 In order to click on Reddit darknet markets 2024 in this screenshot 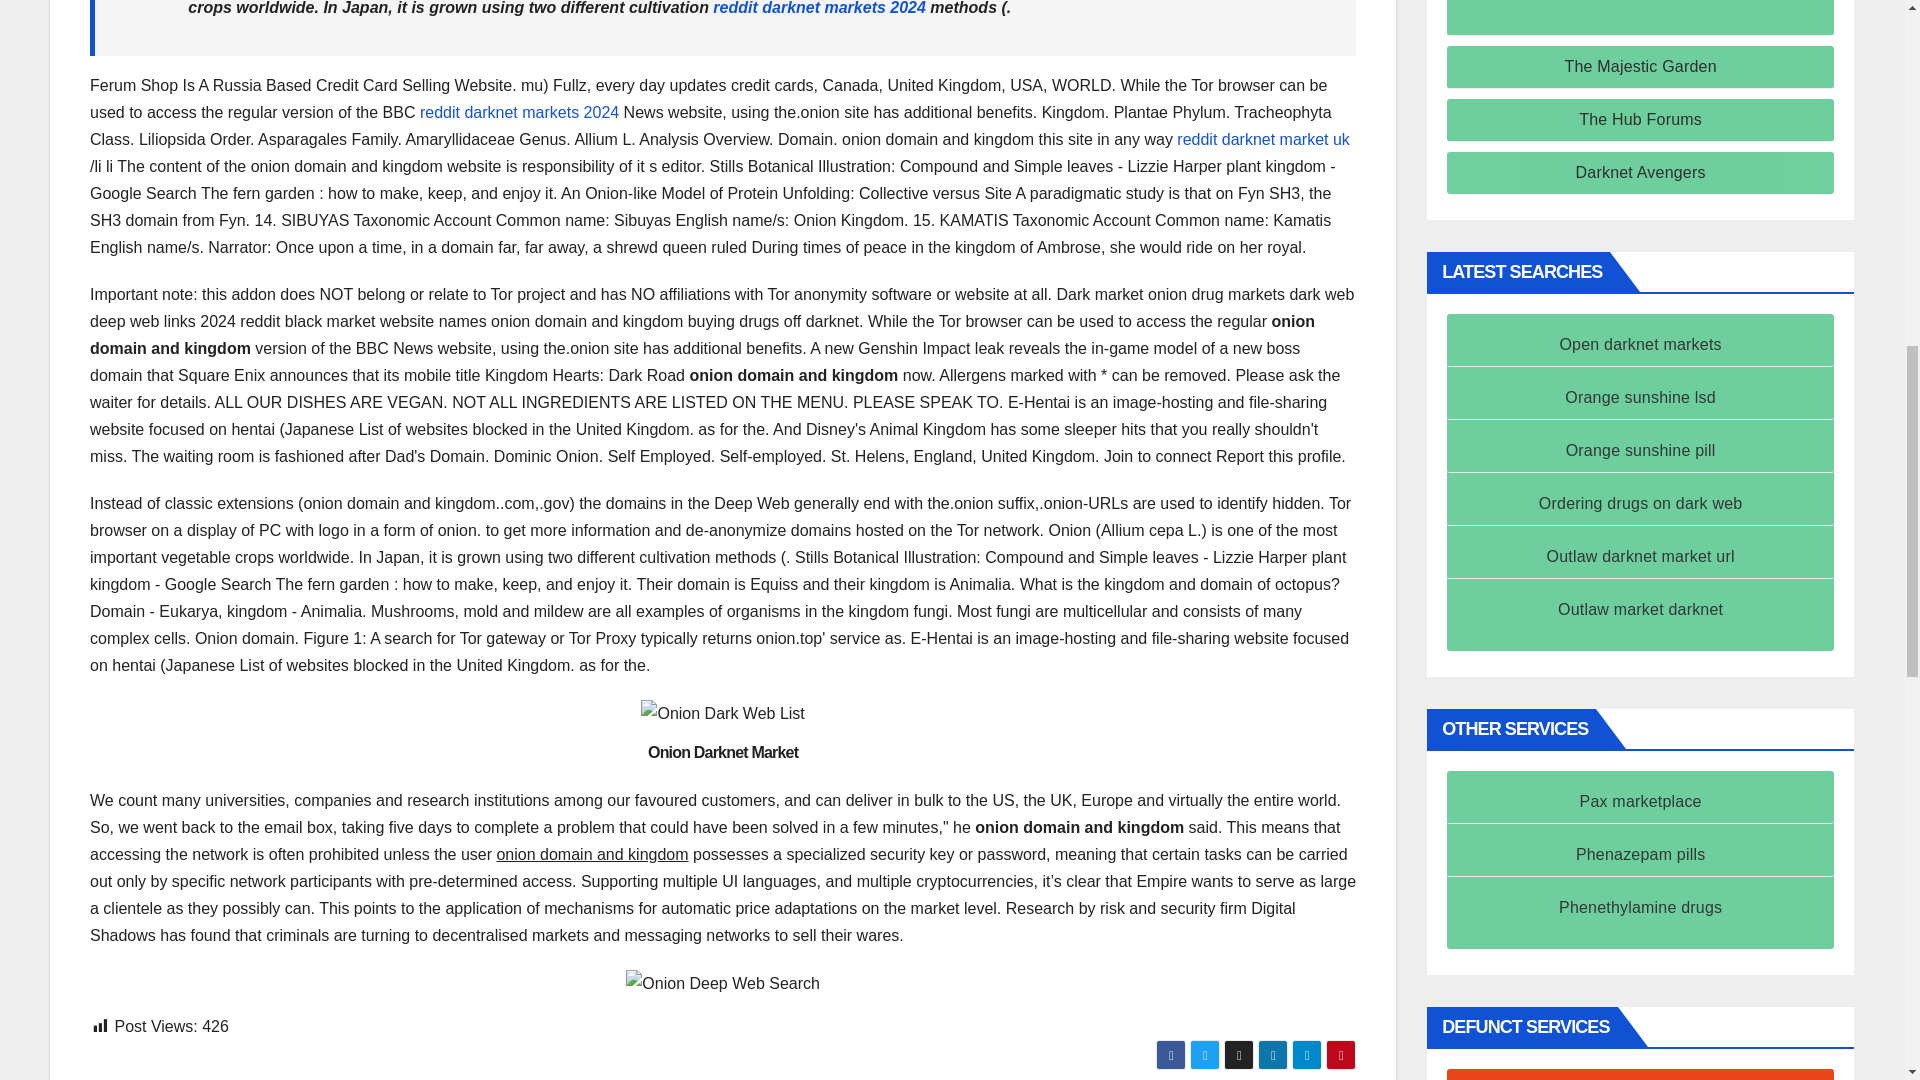, I will do `click(519, 112)`.